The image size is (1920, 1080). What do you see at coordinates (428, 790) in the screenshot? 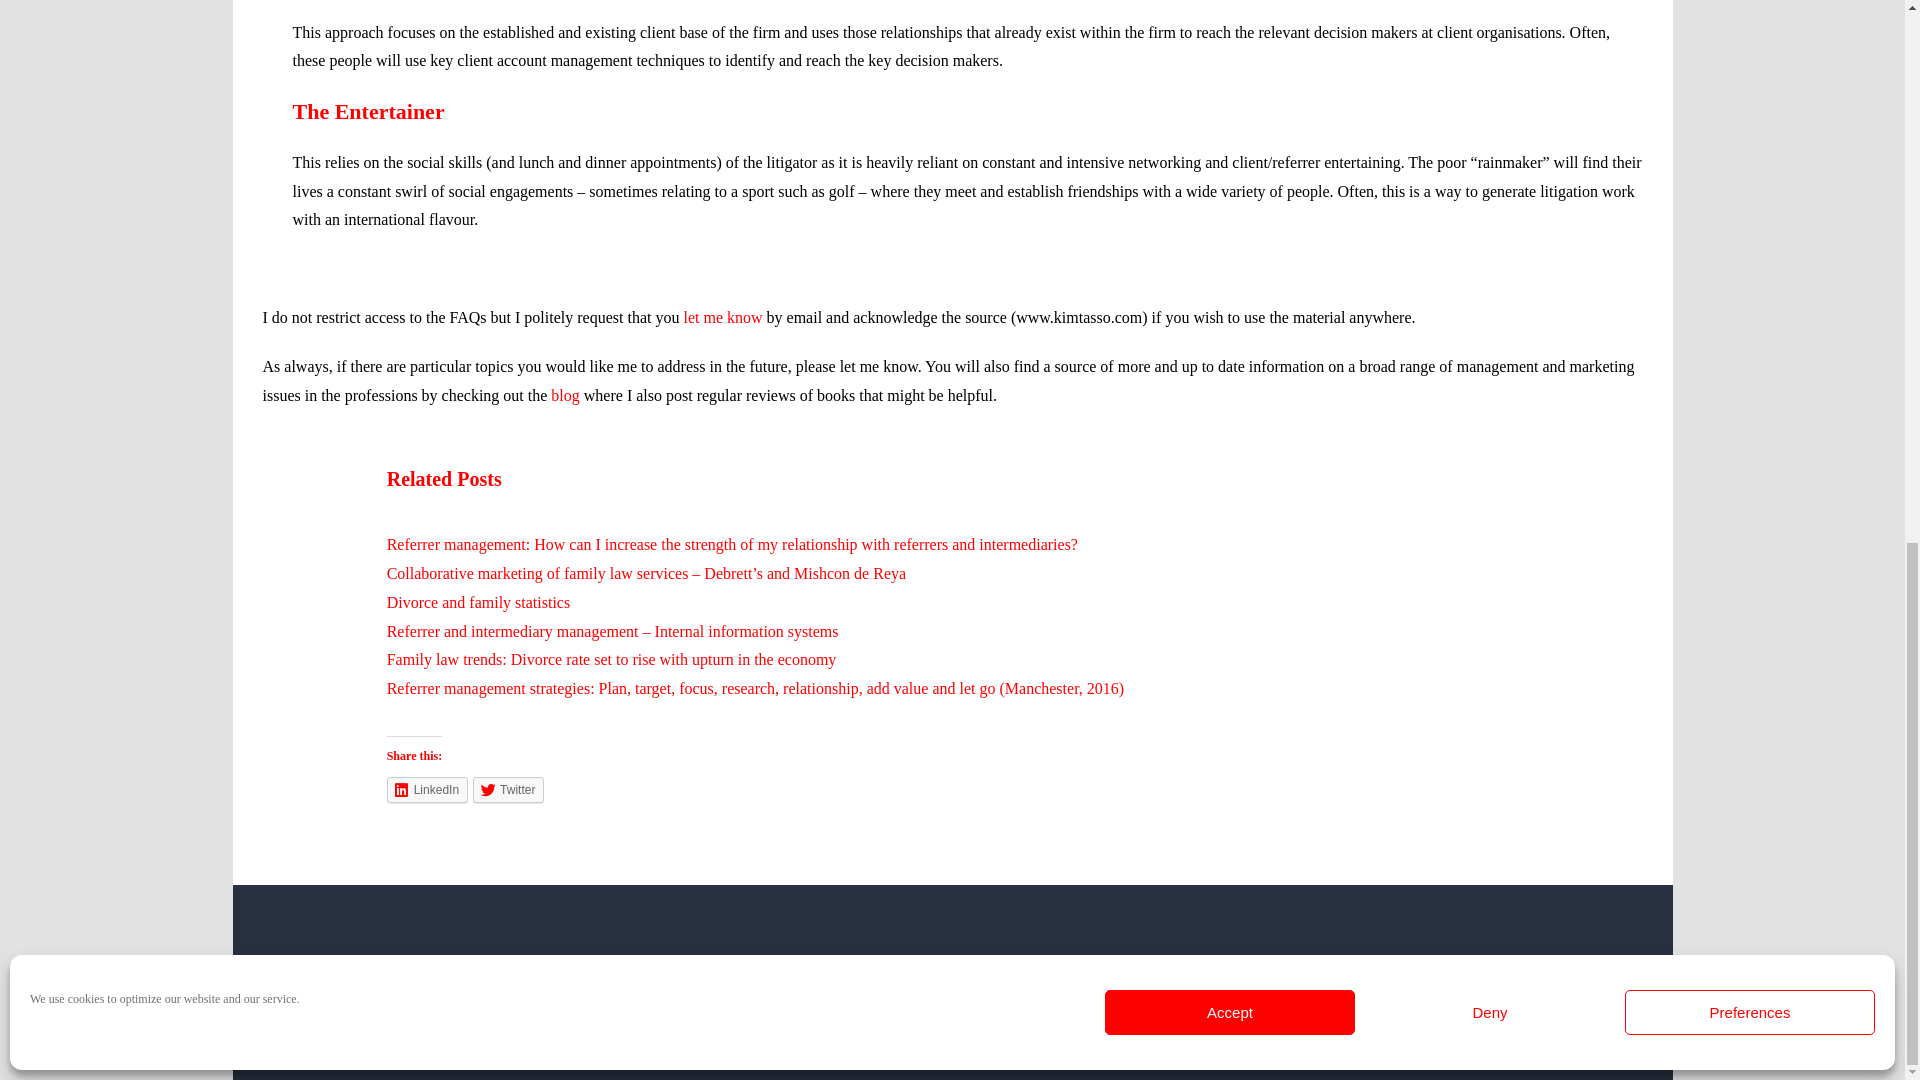
I see `Click to share on LinkedIn` at bounding box center [428, 790].